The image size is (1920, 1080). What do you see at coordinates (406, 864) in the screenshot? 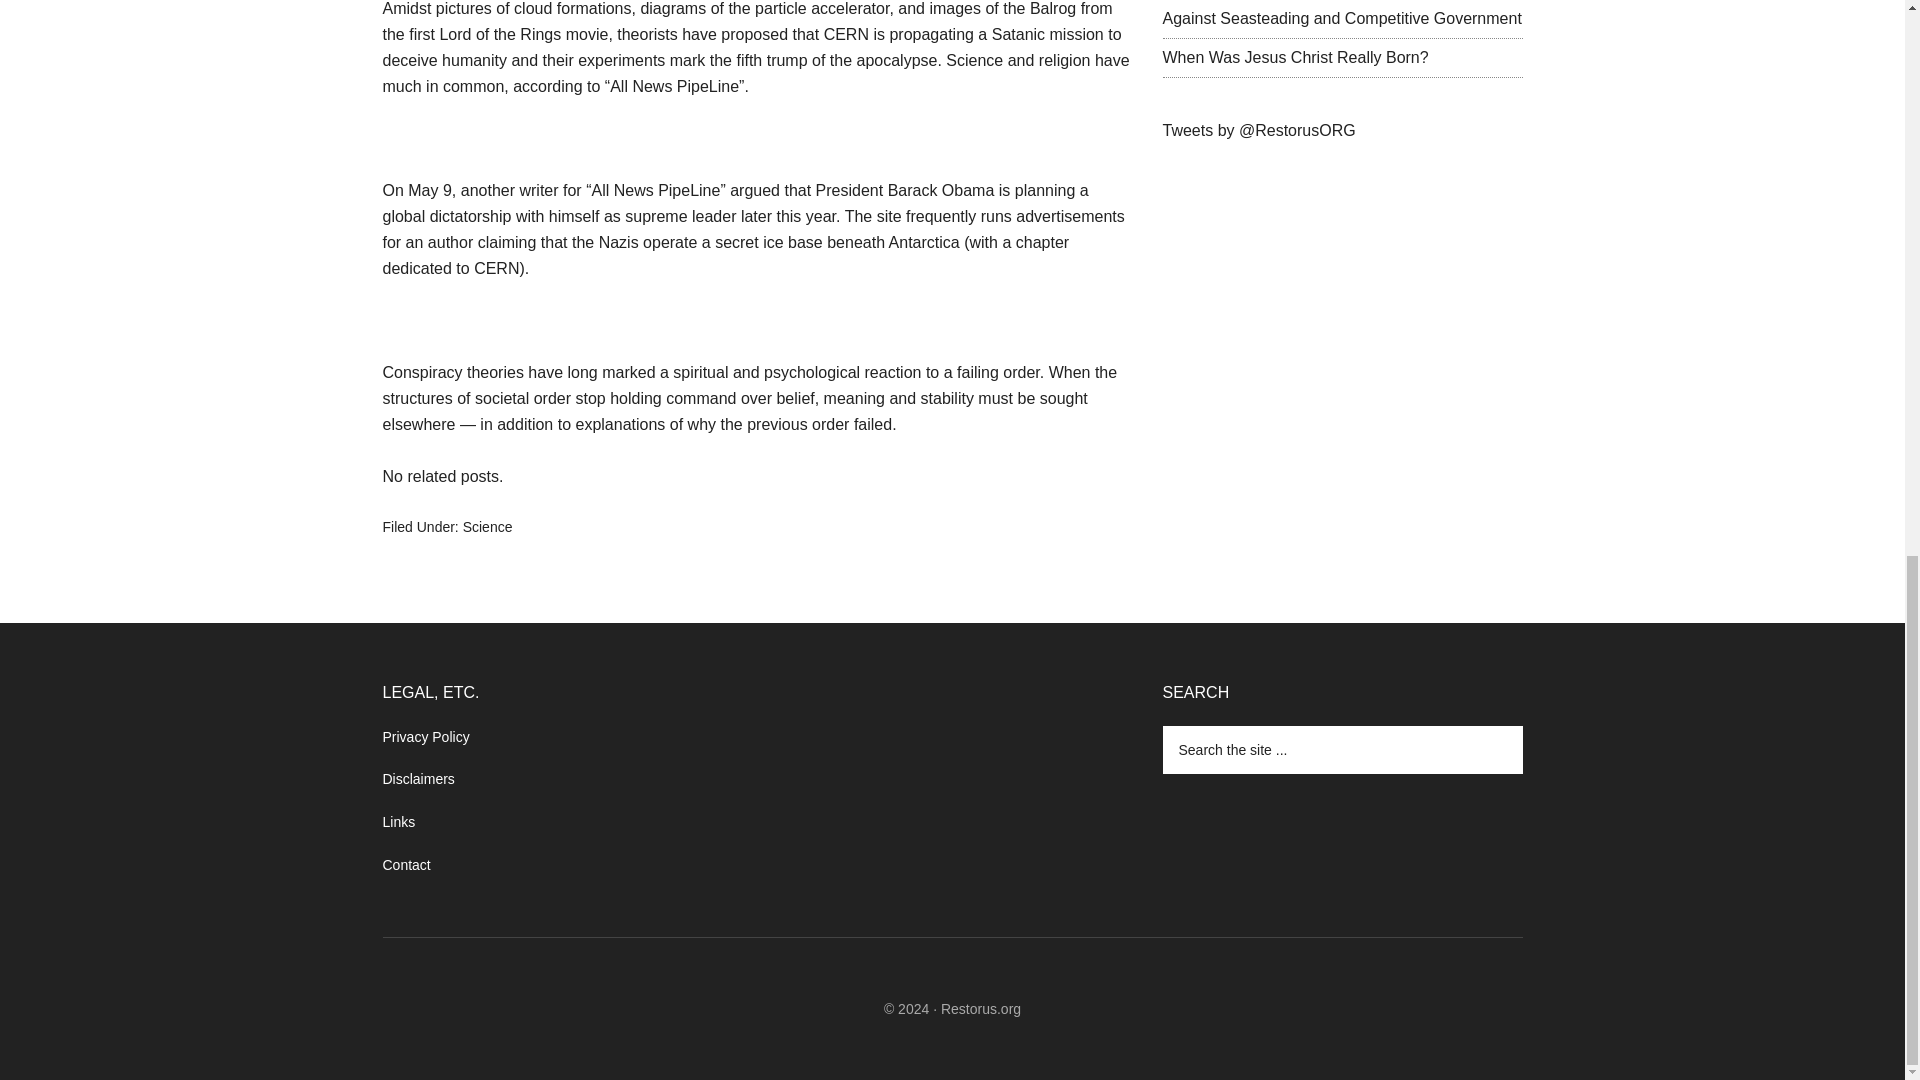
I see `Contact` at bounding box center [406, 864].